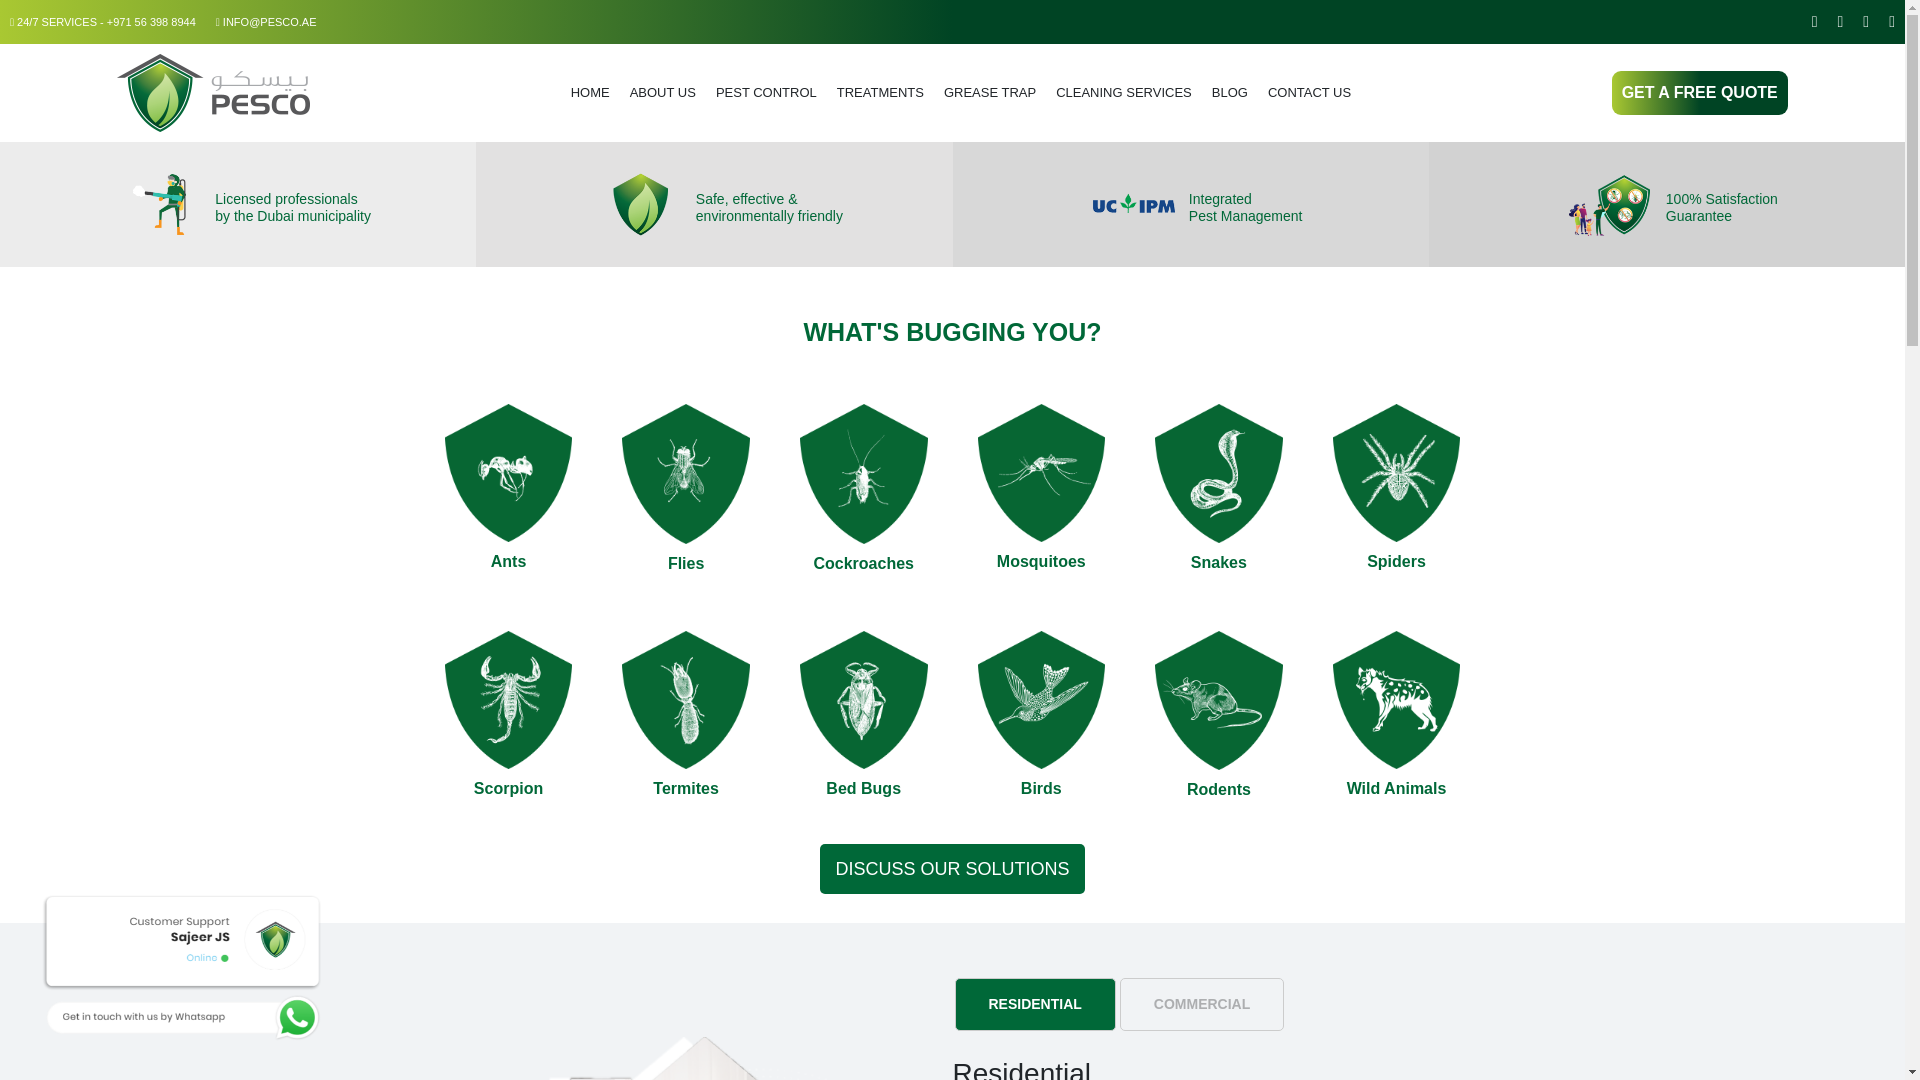 This screenshot has width=1920, height=1080. I want to click on Mosquitoes, so click(1041, 517).